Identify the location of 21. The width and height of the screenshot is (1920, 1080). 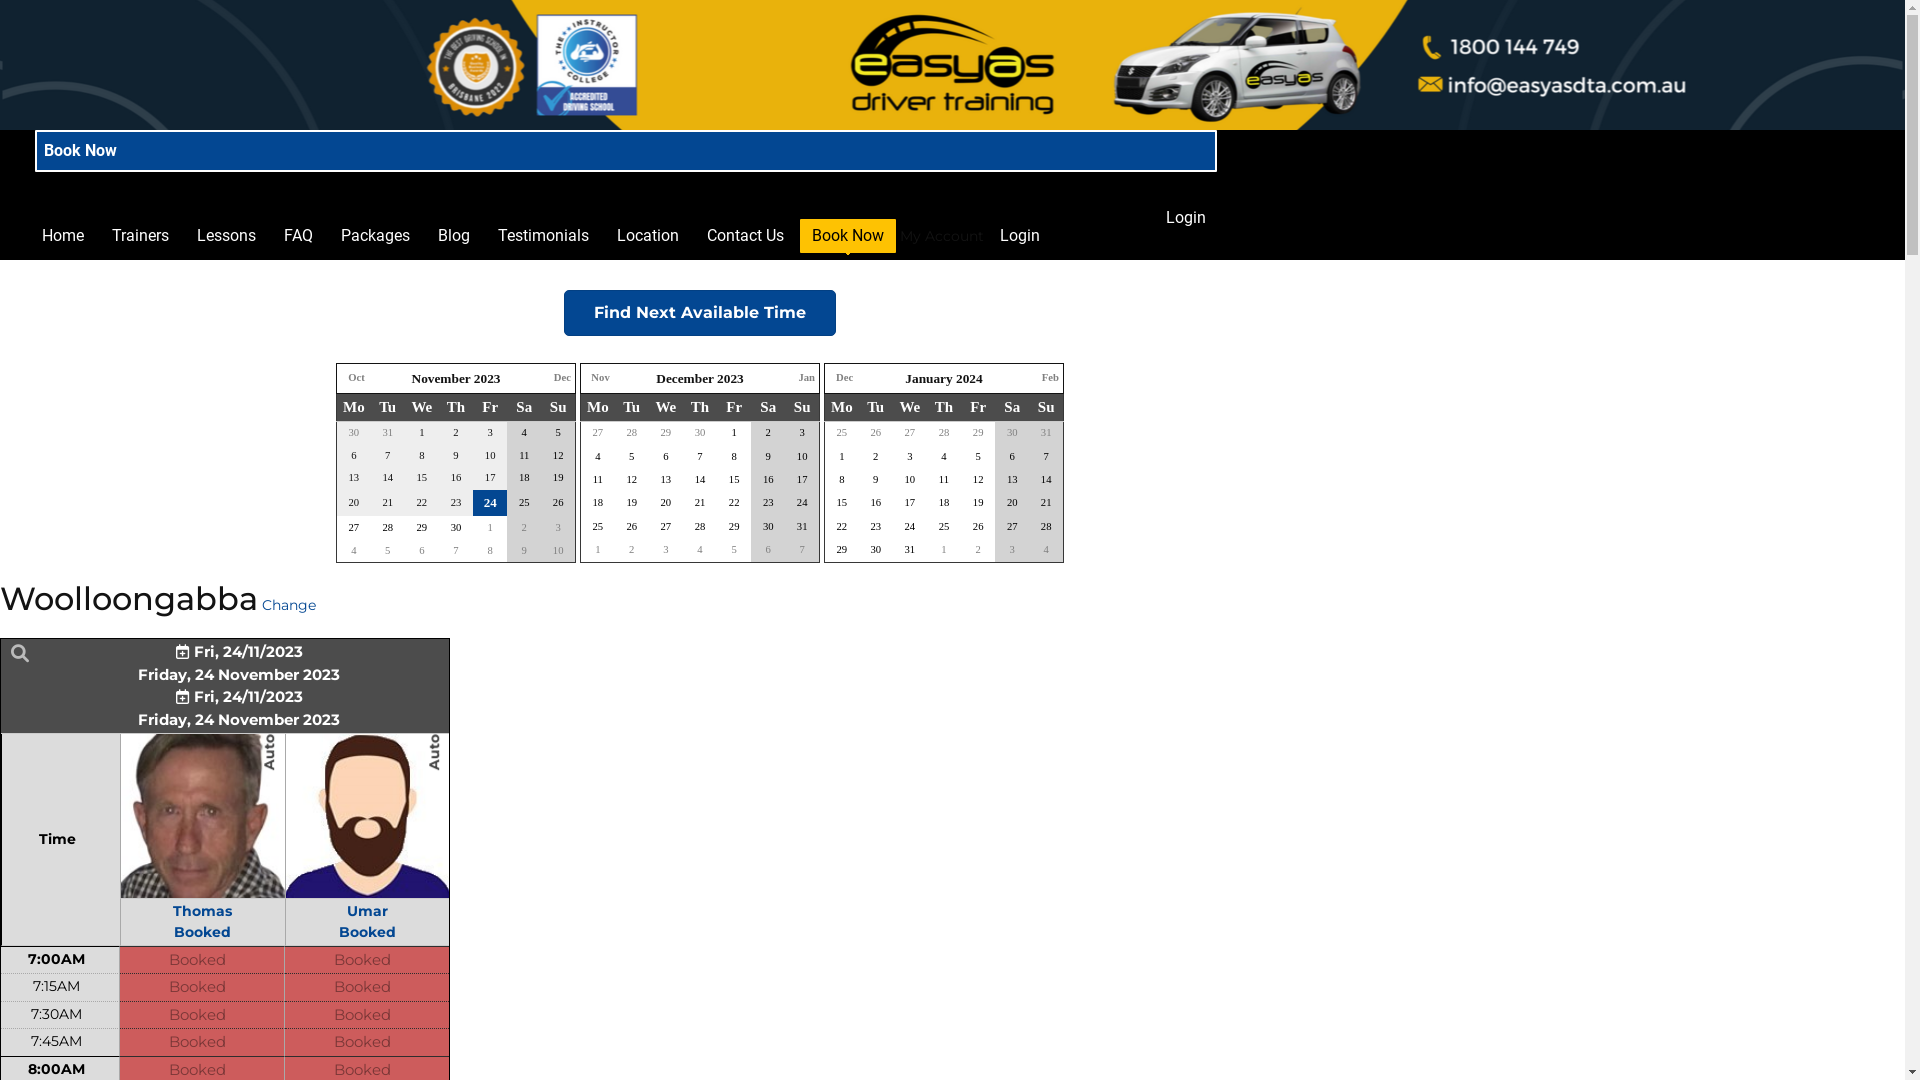
(1046, 502).